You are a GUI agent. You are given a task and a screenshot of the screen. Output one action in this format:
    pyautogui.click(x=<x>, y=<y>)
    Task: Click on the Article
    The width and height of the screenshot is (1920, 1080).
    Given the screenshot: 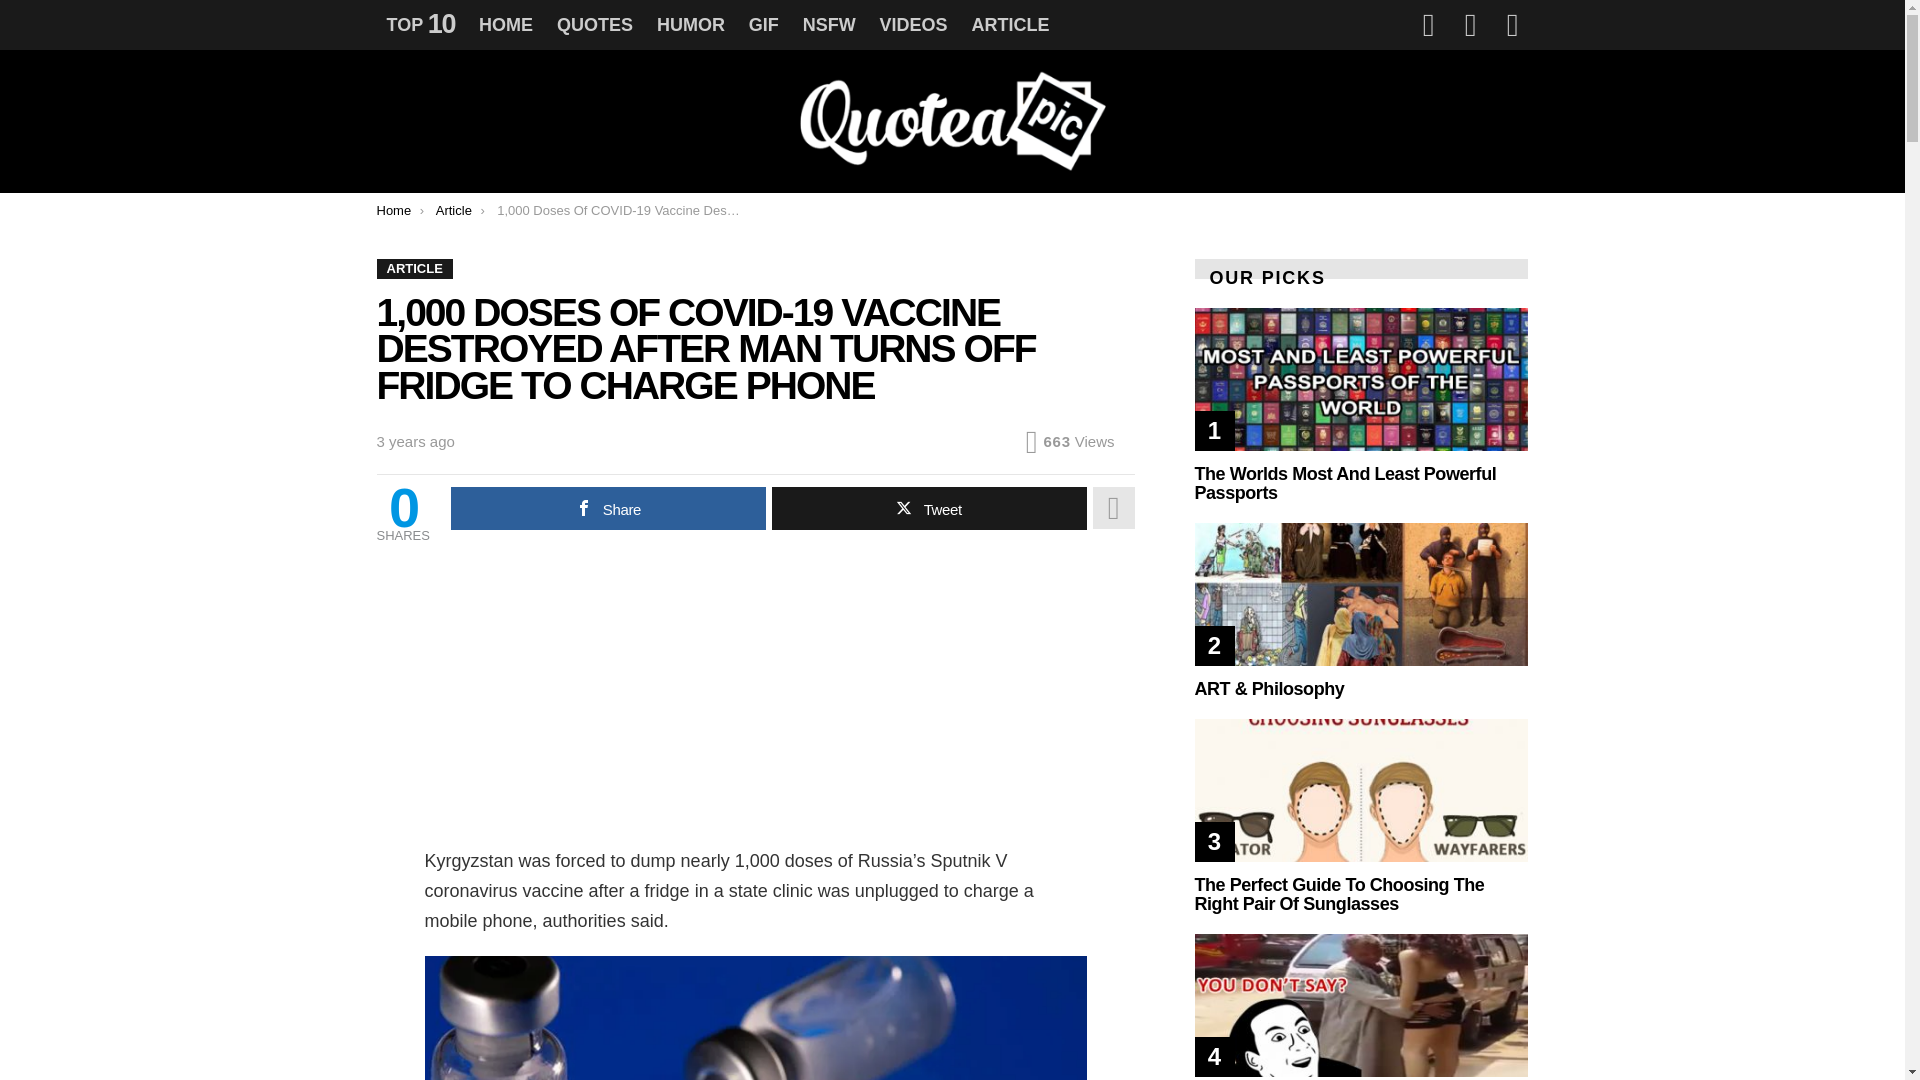 What is the action you would take?
    pyautogui.click(x=454, y=210)
    